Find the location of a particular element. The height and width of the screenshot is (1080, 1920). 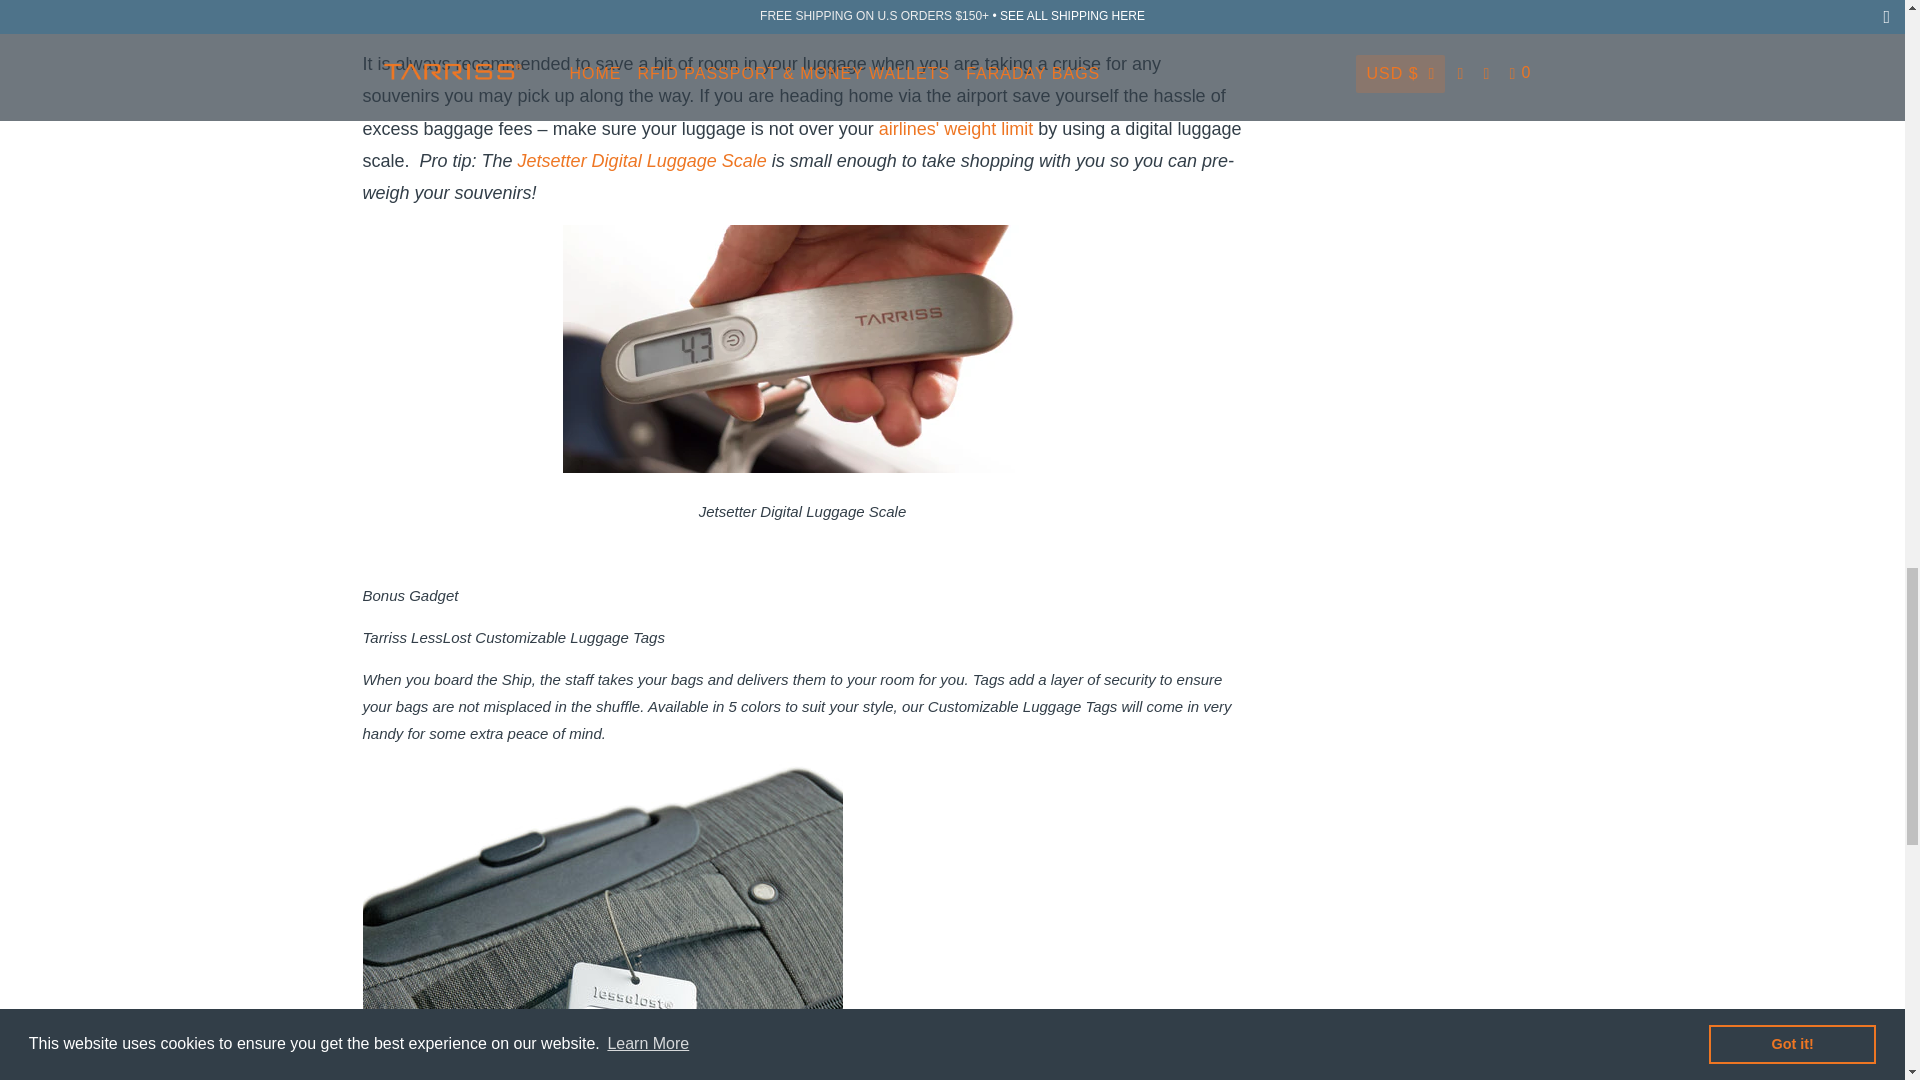

Jetsetter Digital Luggage Scale is located at coordinates (642, 160).